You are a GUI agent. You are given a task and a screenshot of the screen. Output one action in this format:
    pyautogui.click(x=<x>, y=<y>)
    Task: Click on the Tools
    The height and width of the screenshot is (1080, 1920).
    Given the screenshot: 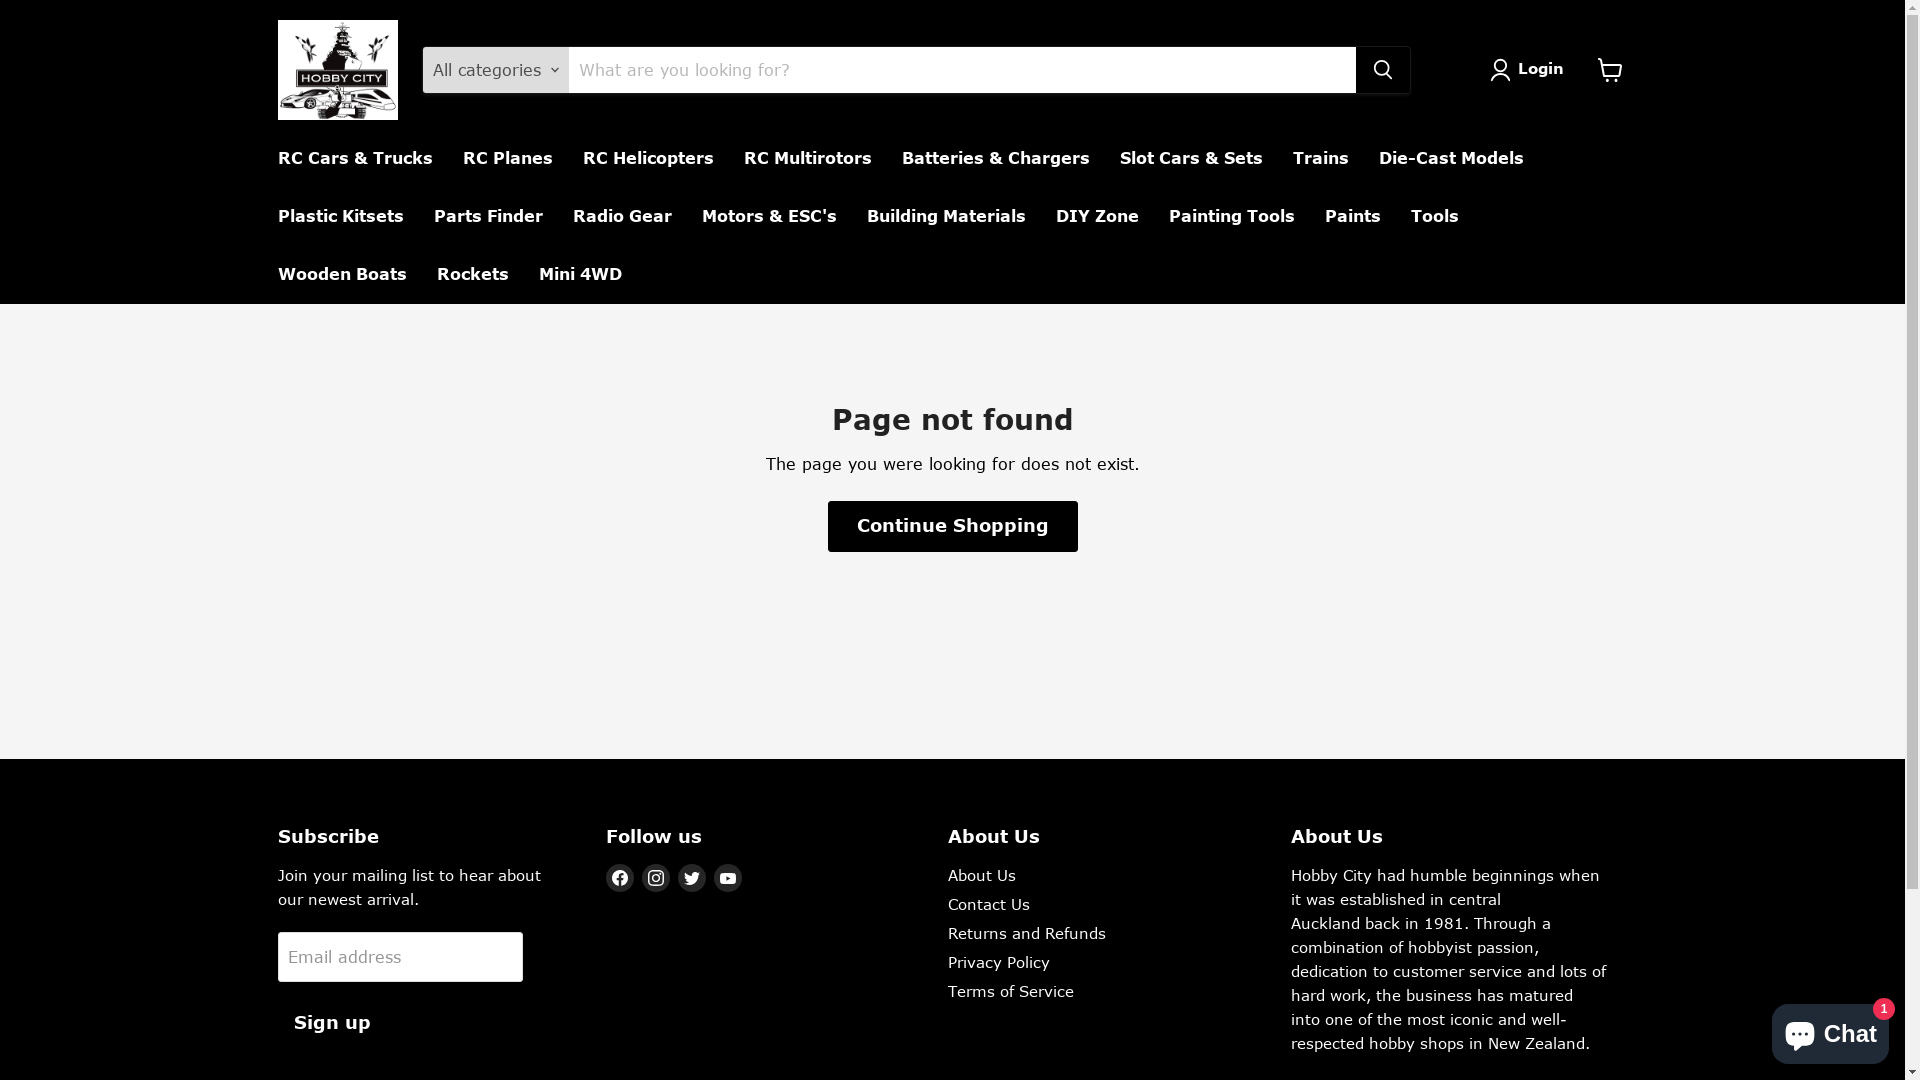 What is the action you would take?
    pyautogui.click(x=1435, y=217)
    